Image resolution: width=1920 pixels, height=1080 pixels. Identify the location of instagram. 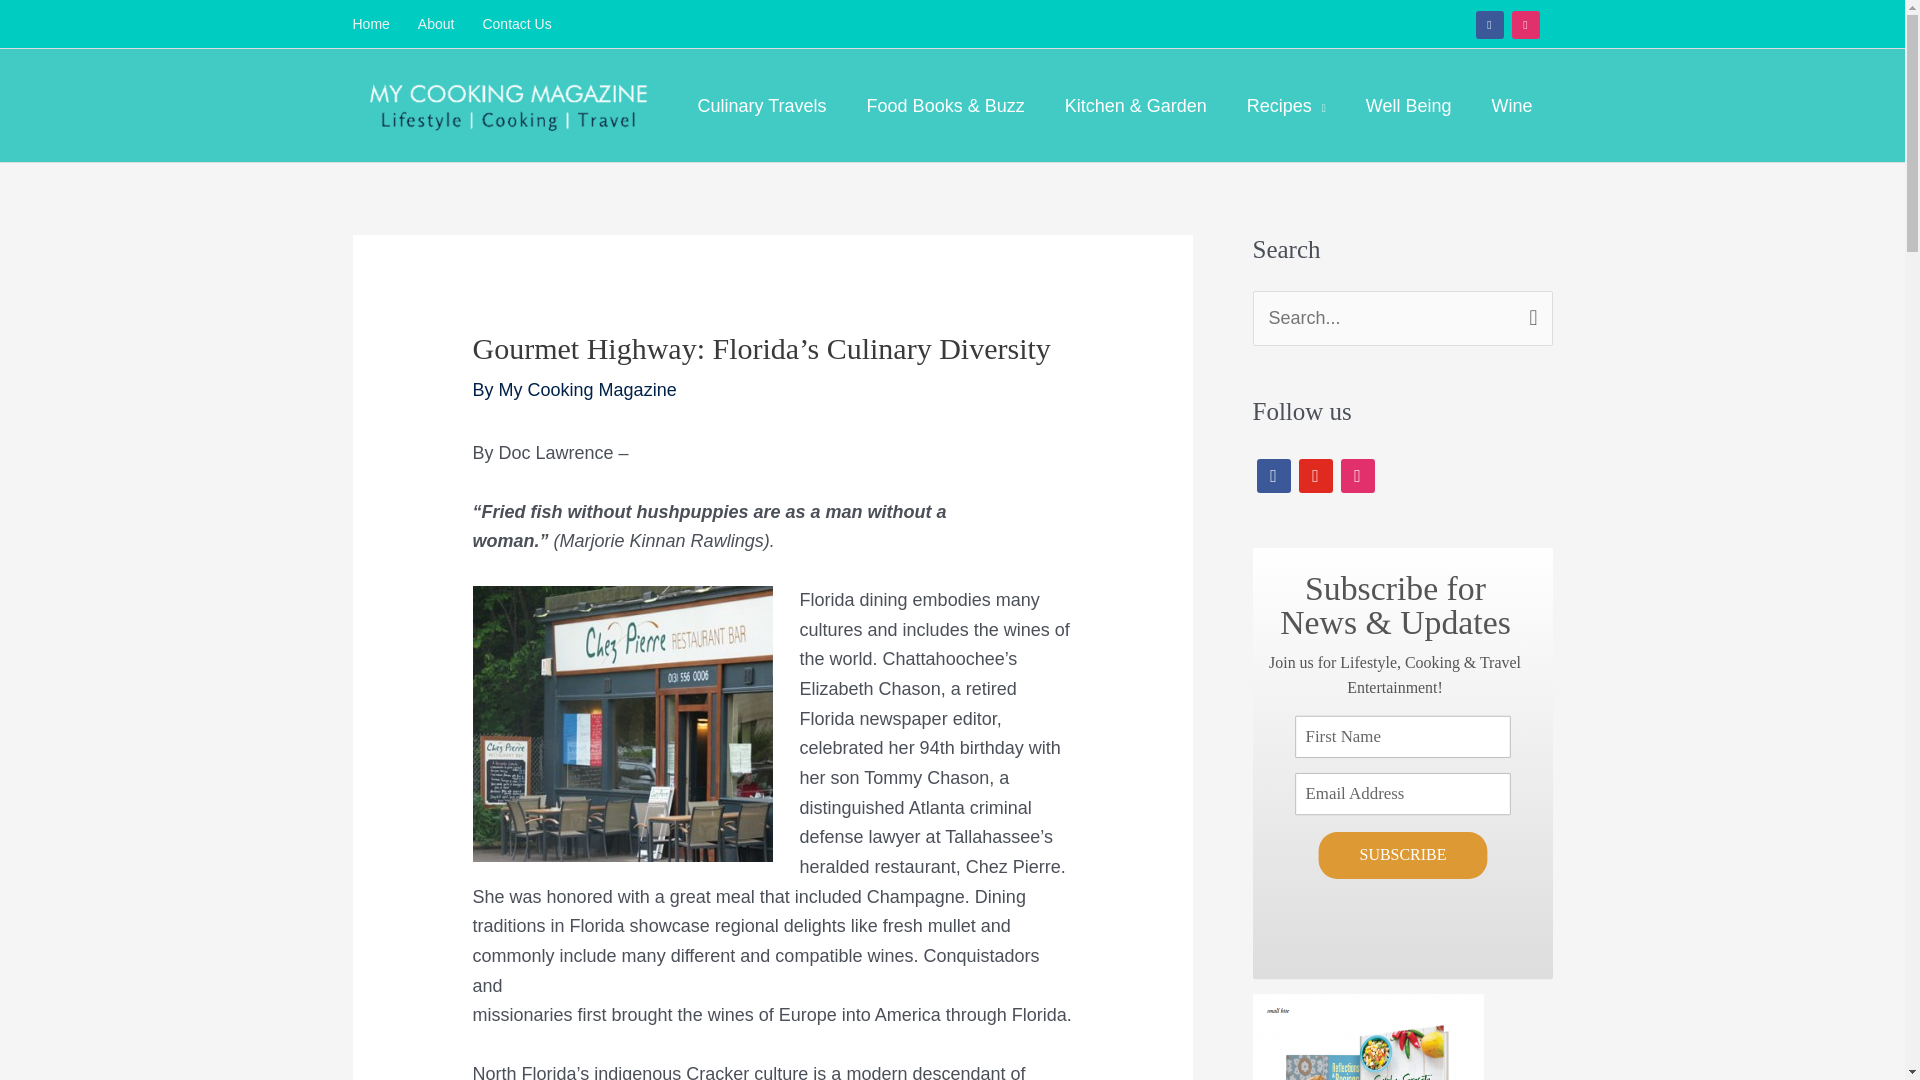
(1357, 474).